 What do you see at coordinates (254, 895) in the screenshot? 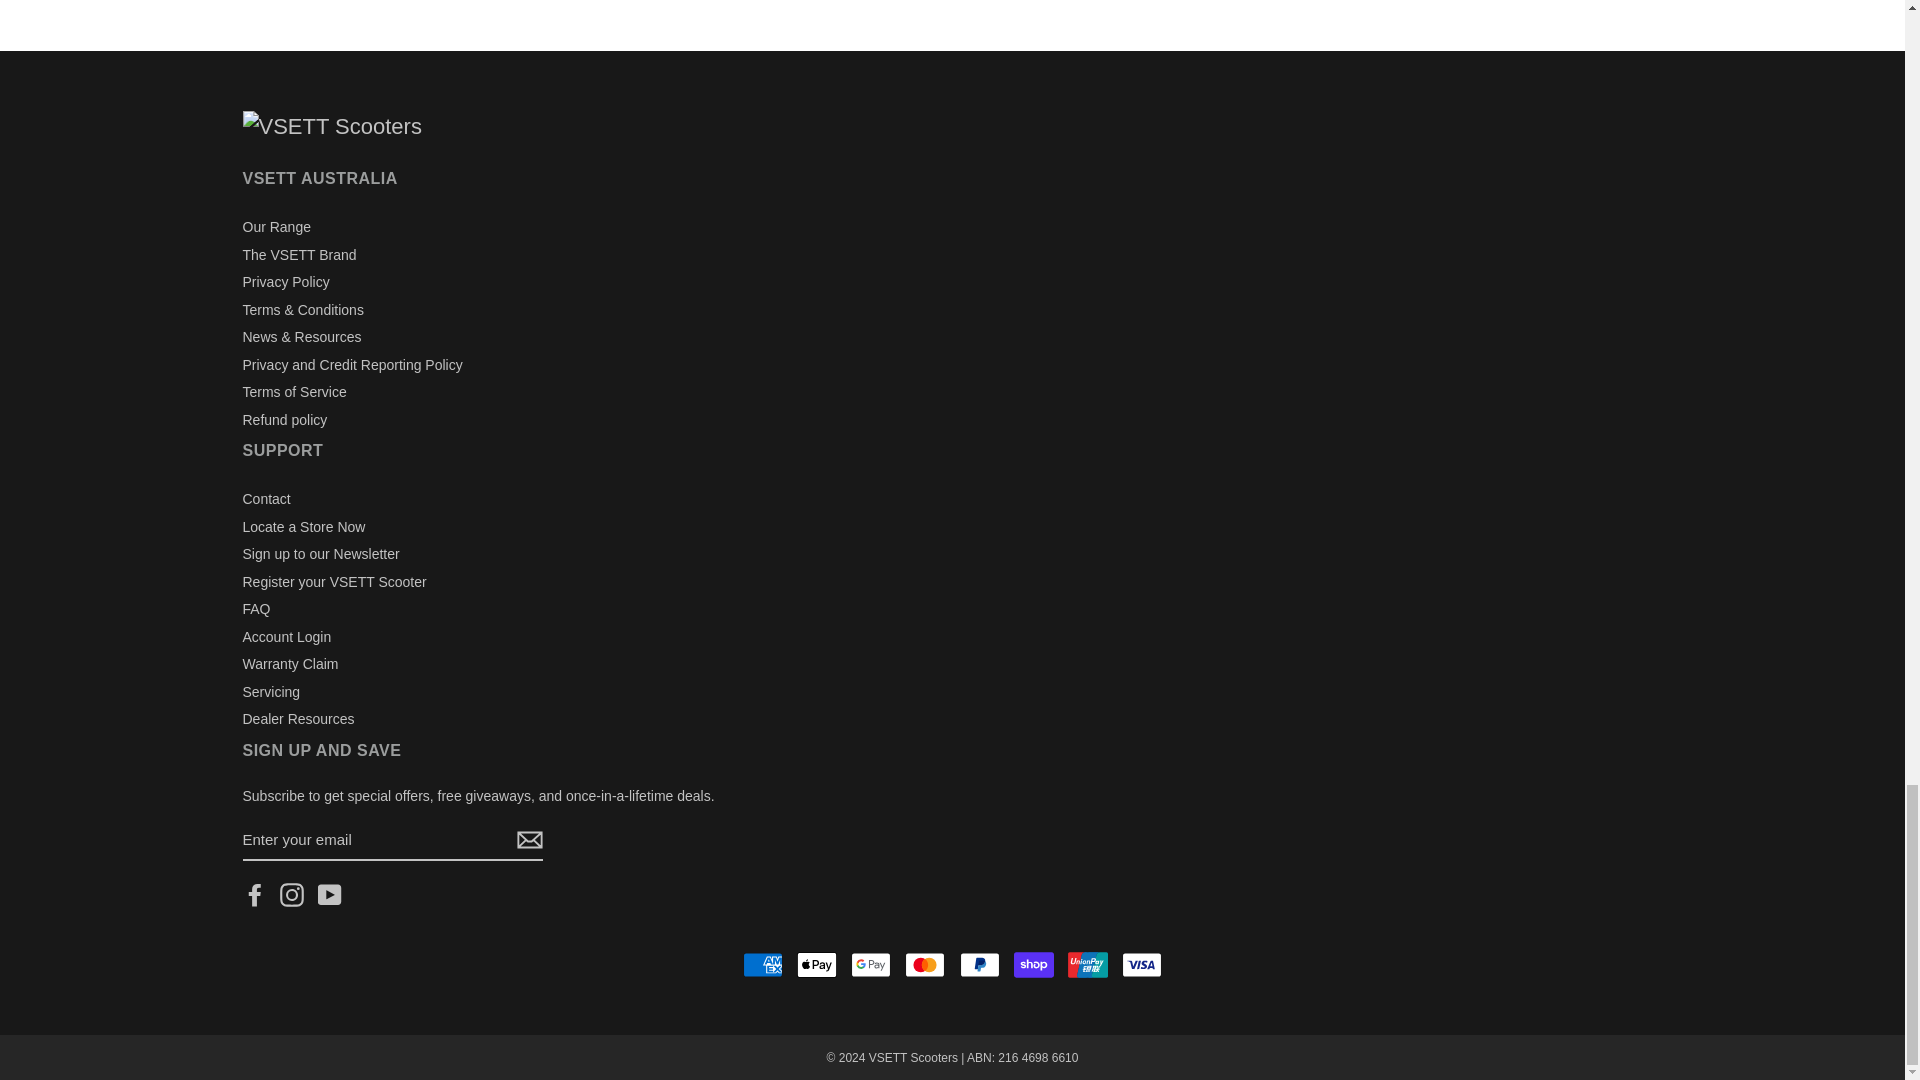
I see `VSETT Scooters on Facebook` at bounding box center [254, 895].